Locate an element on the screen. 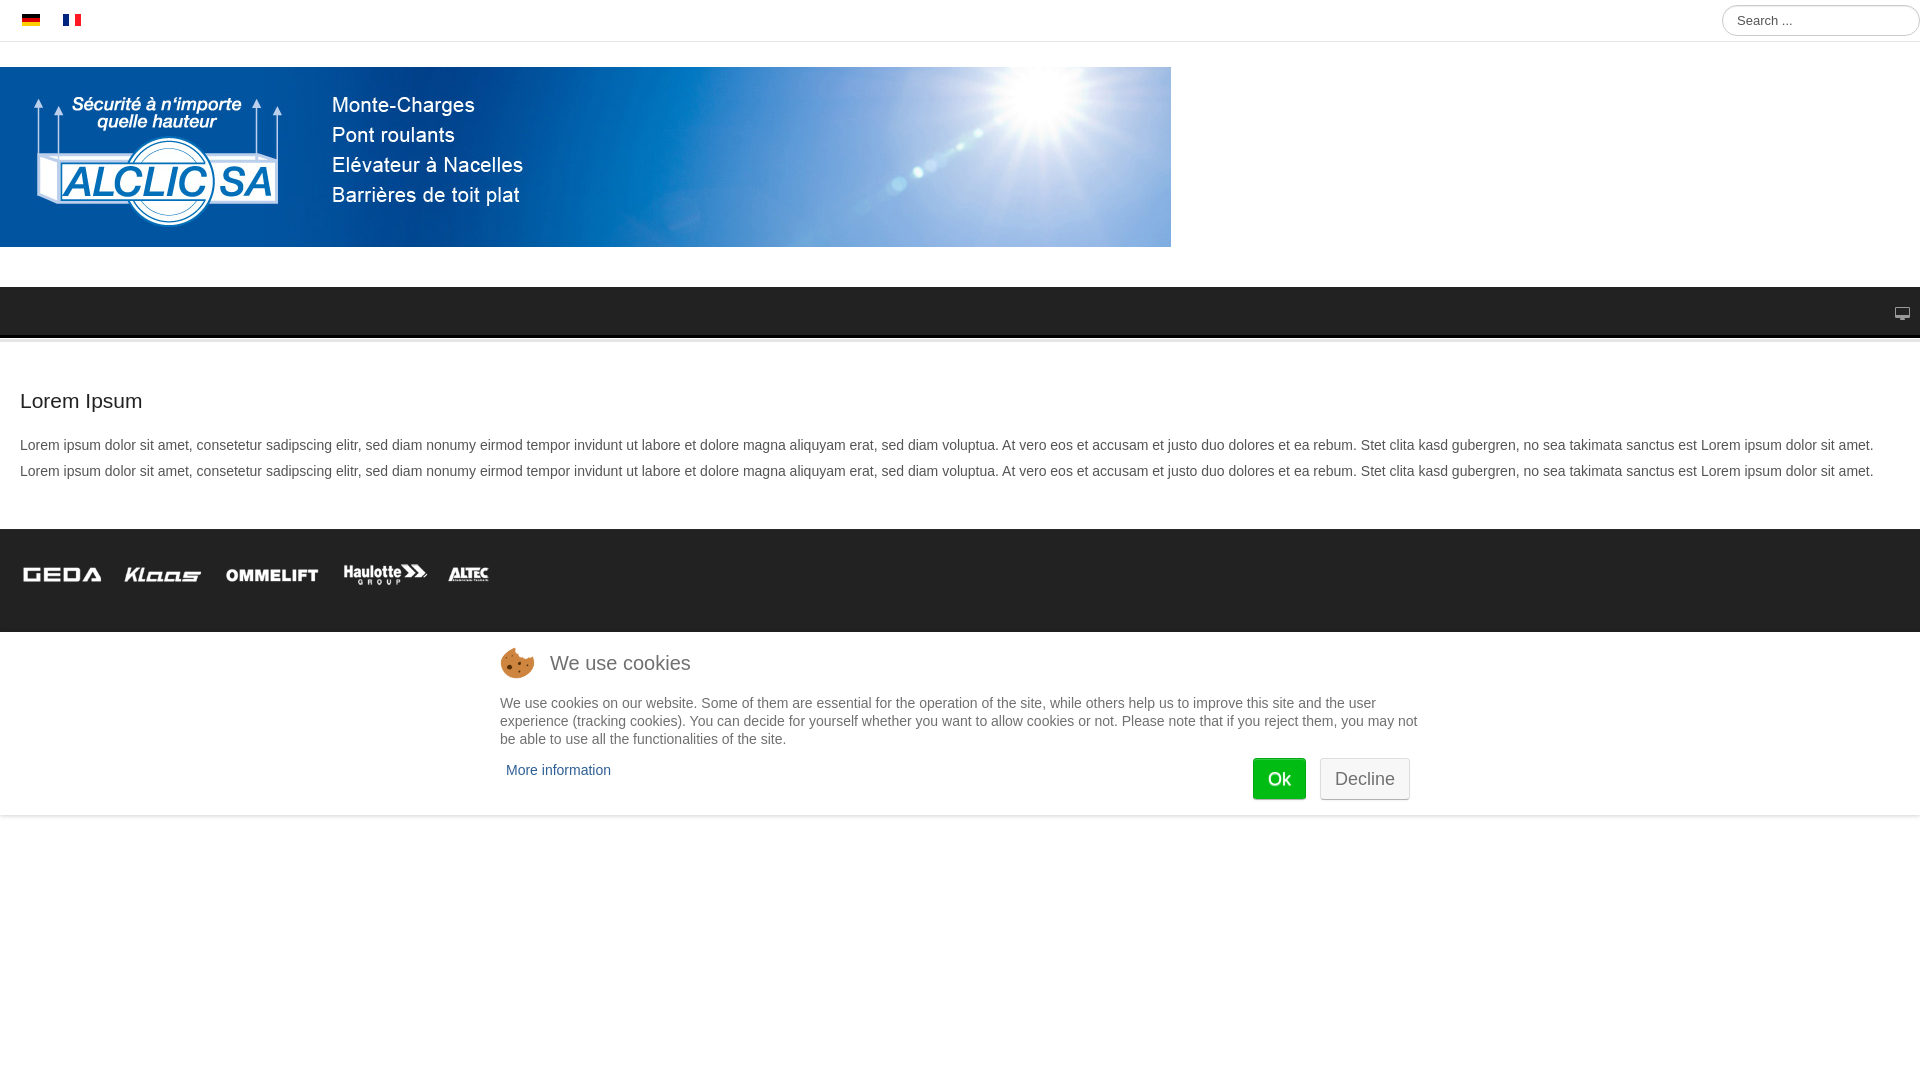 This screenshot has width=1920, height=1080. . is located at coordinates (72, 20).